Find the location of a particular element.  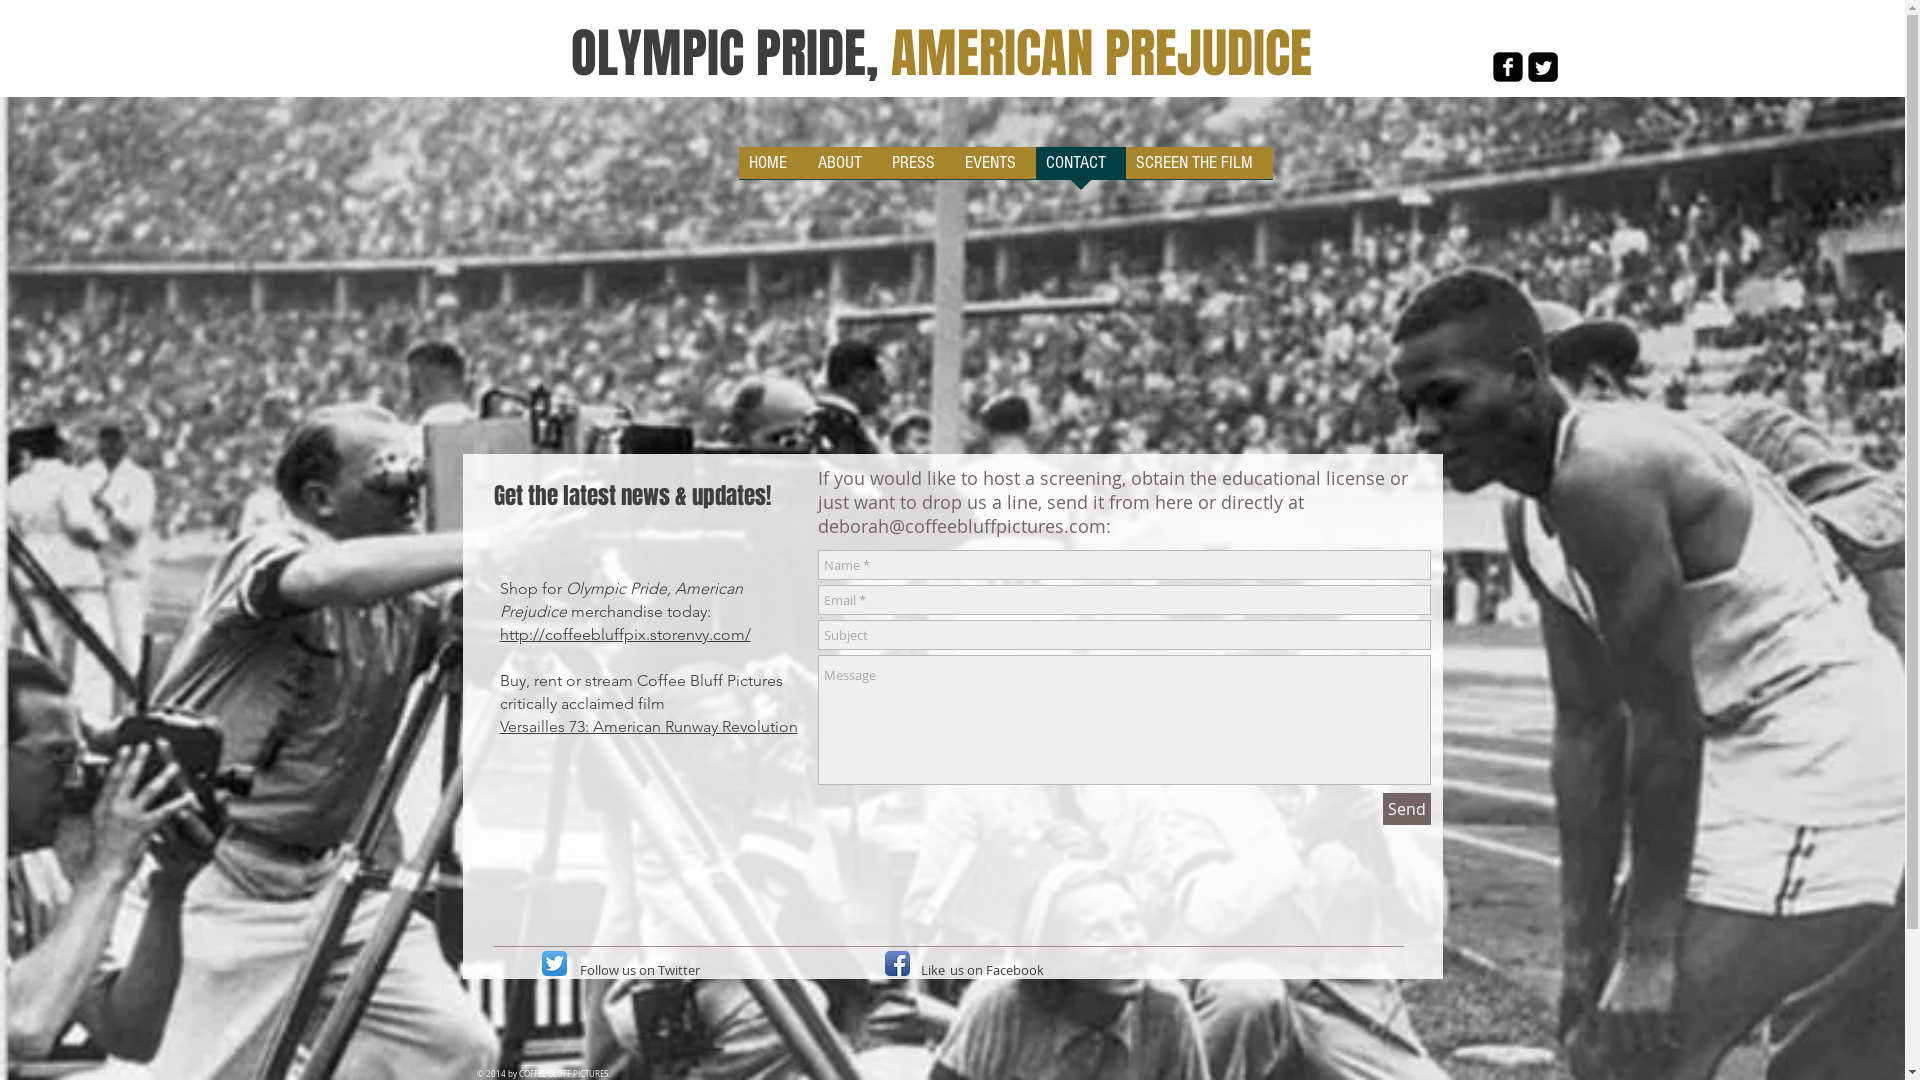

EVENTS is located at coordinates (994, 170).